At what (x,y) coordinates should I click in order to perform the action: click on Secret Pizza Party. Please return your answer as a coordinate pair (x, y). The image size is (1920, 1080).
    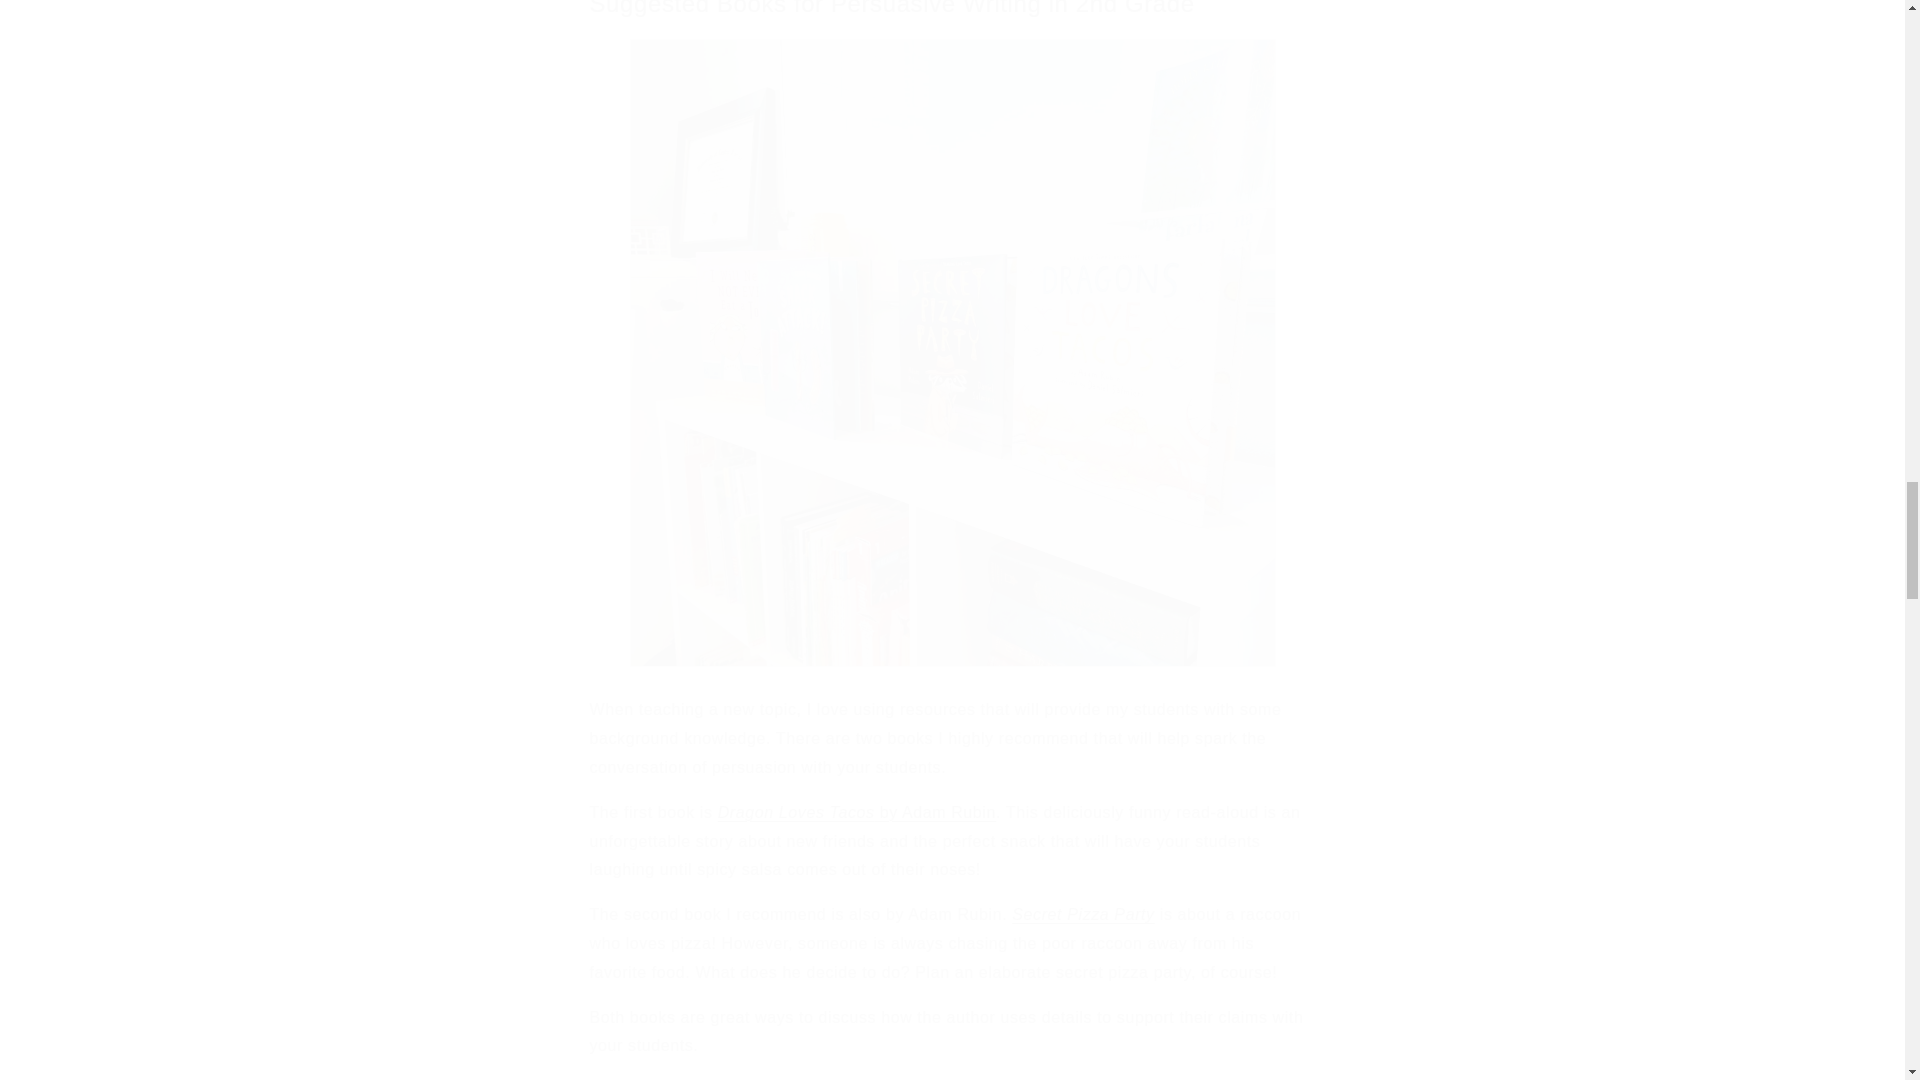
    Looking at the image, I should click on (1082, 914).